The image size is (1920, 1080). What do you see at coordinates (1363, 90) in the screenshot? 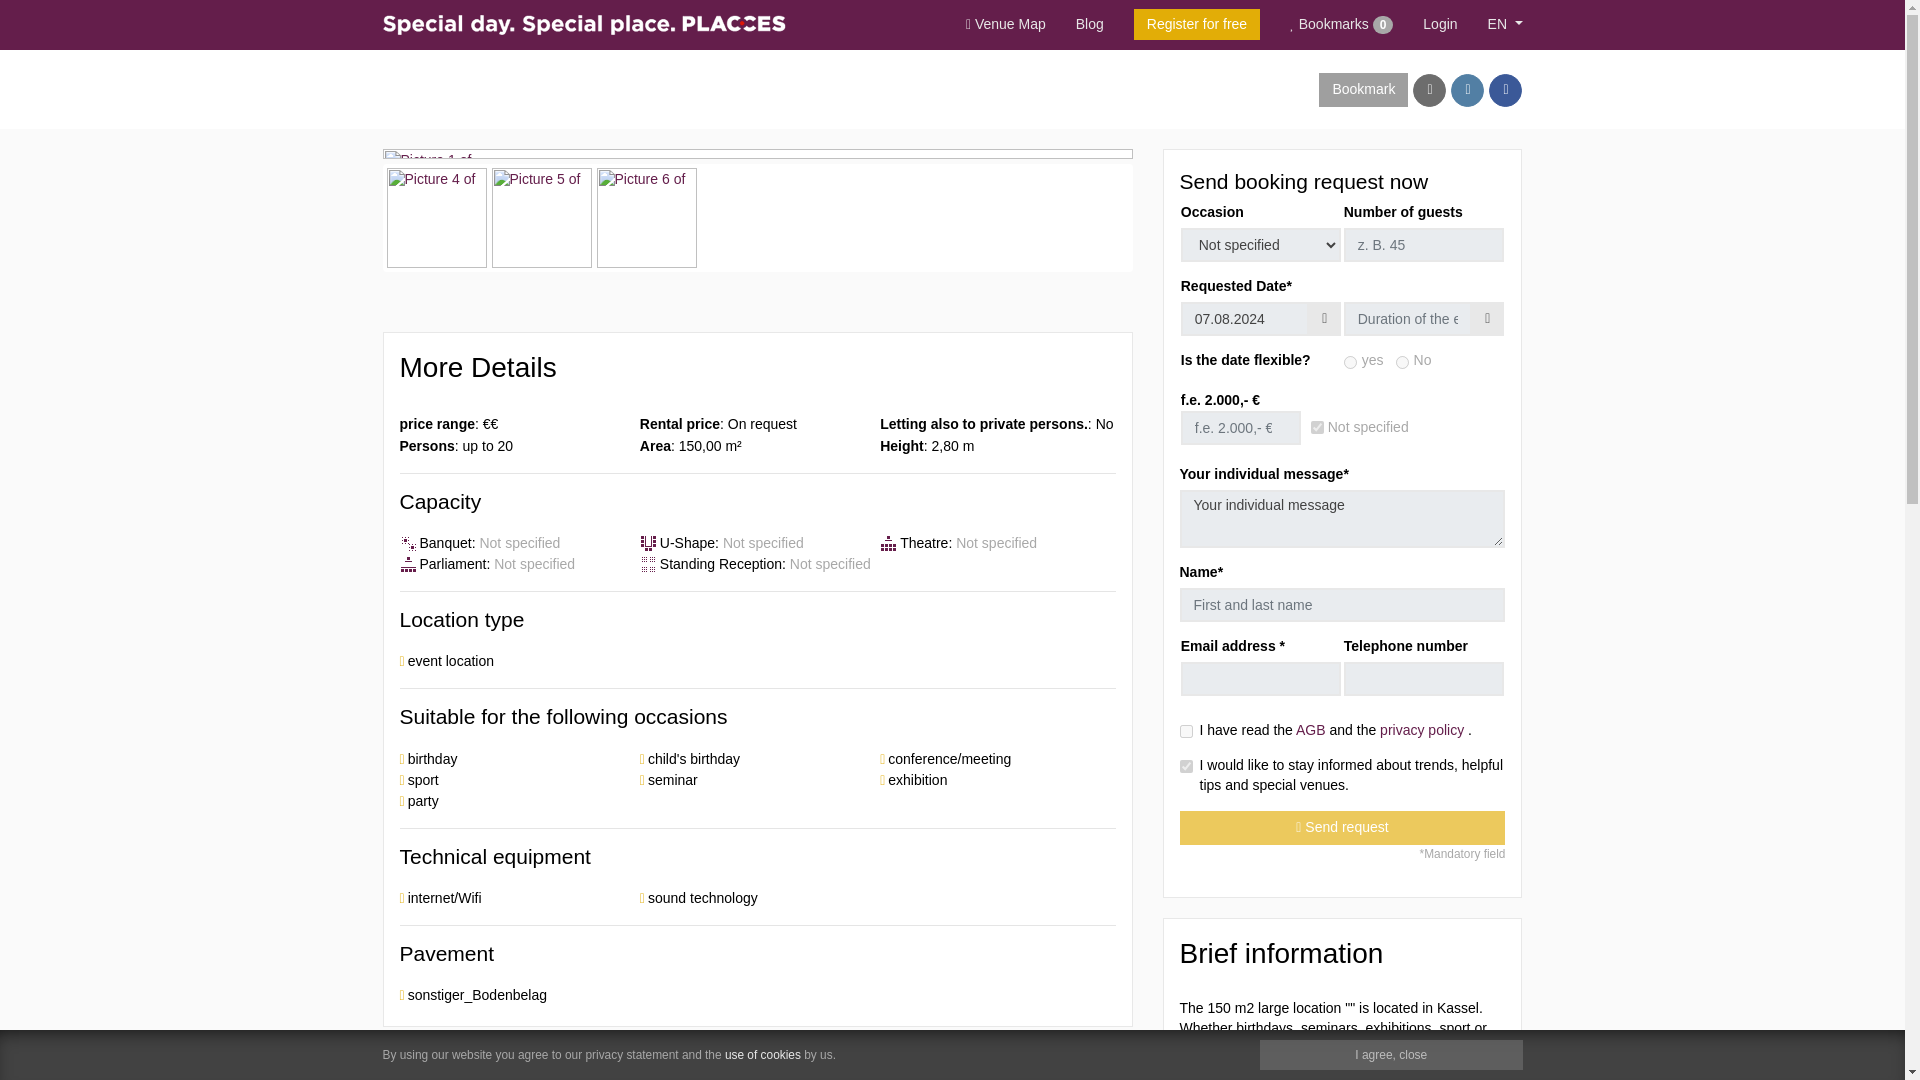
I see `Bookmark` at bounding box center [1363, 90].